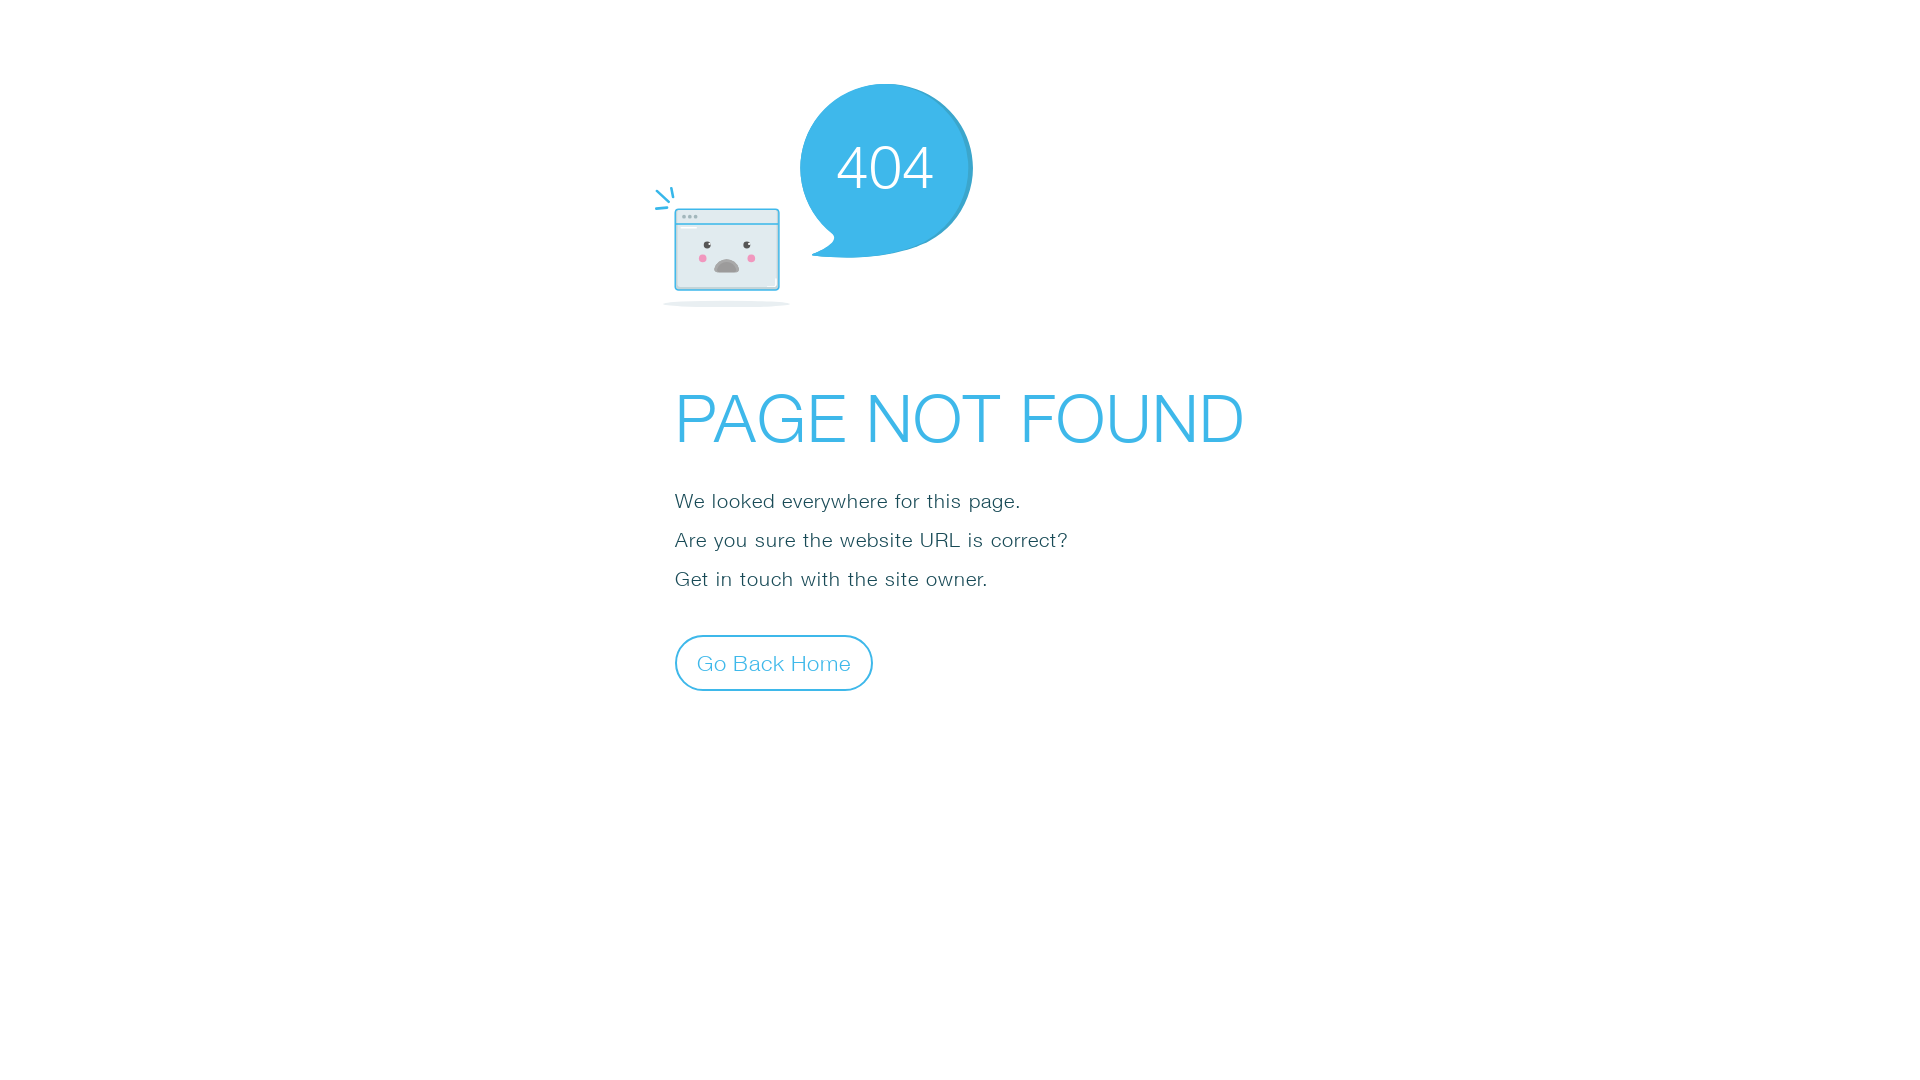 Image resolution: width=1920 pixels, height=1080 pixels. What do you see at coordinates (774, 662) in the screenshot?
I see `Go Back Home` at bounding box center [774, 662].